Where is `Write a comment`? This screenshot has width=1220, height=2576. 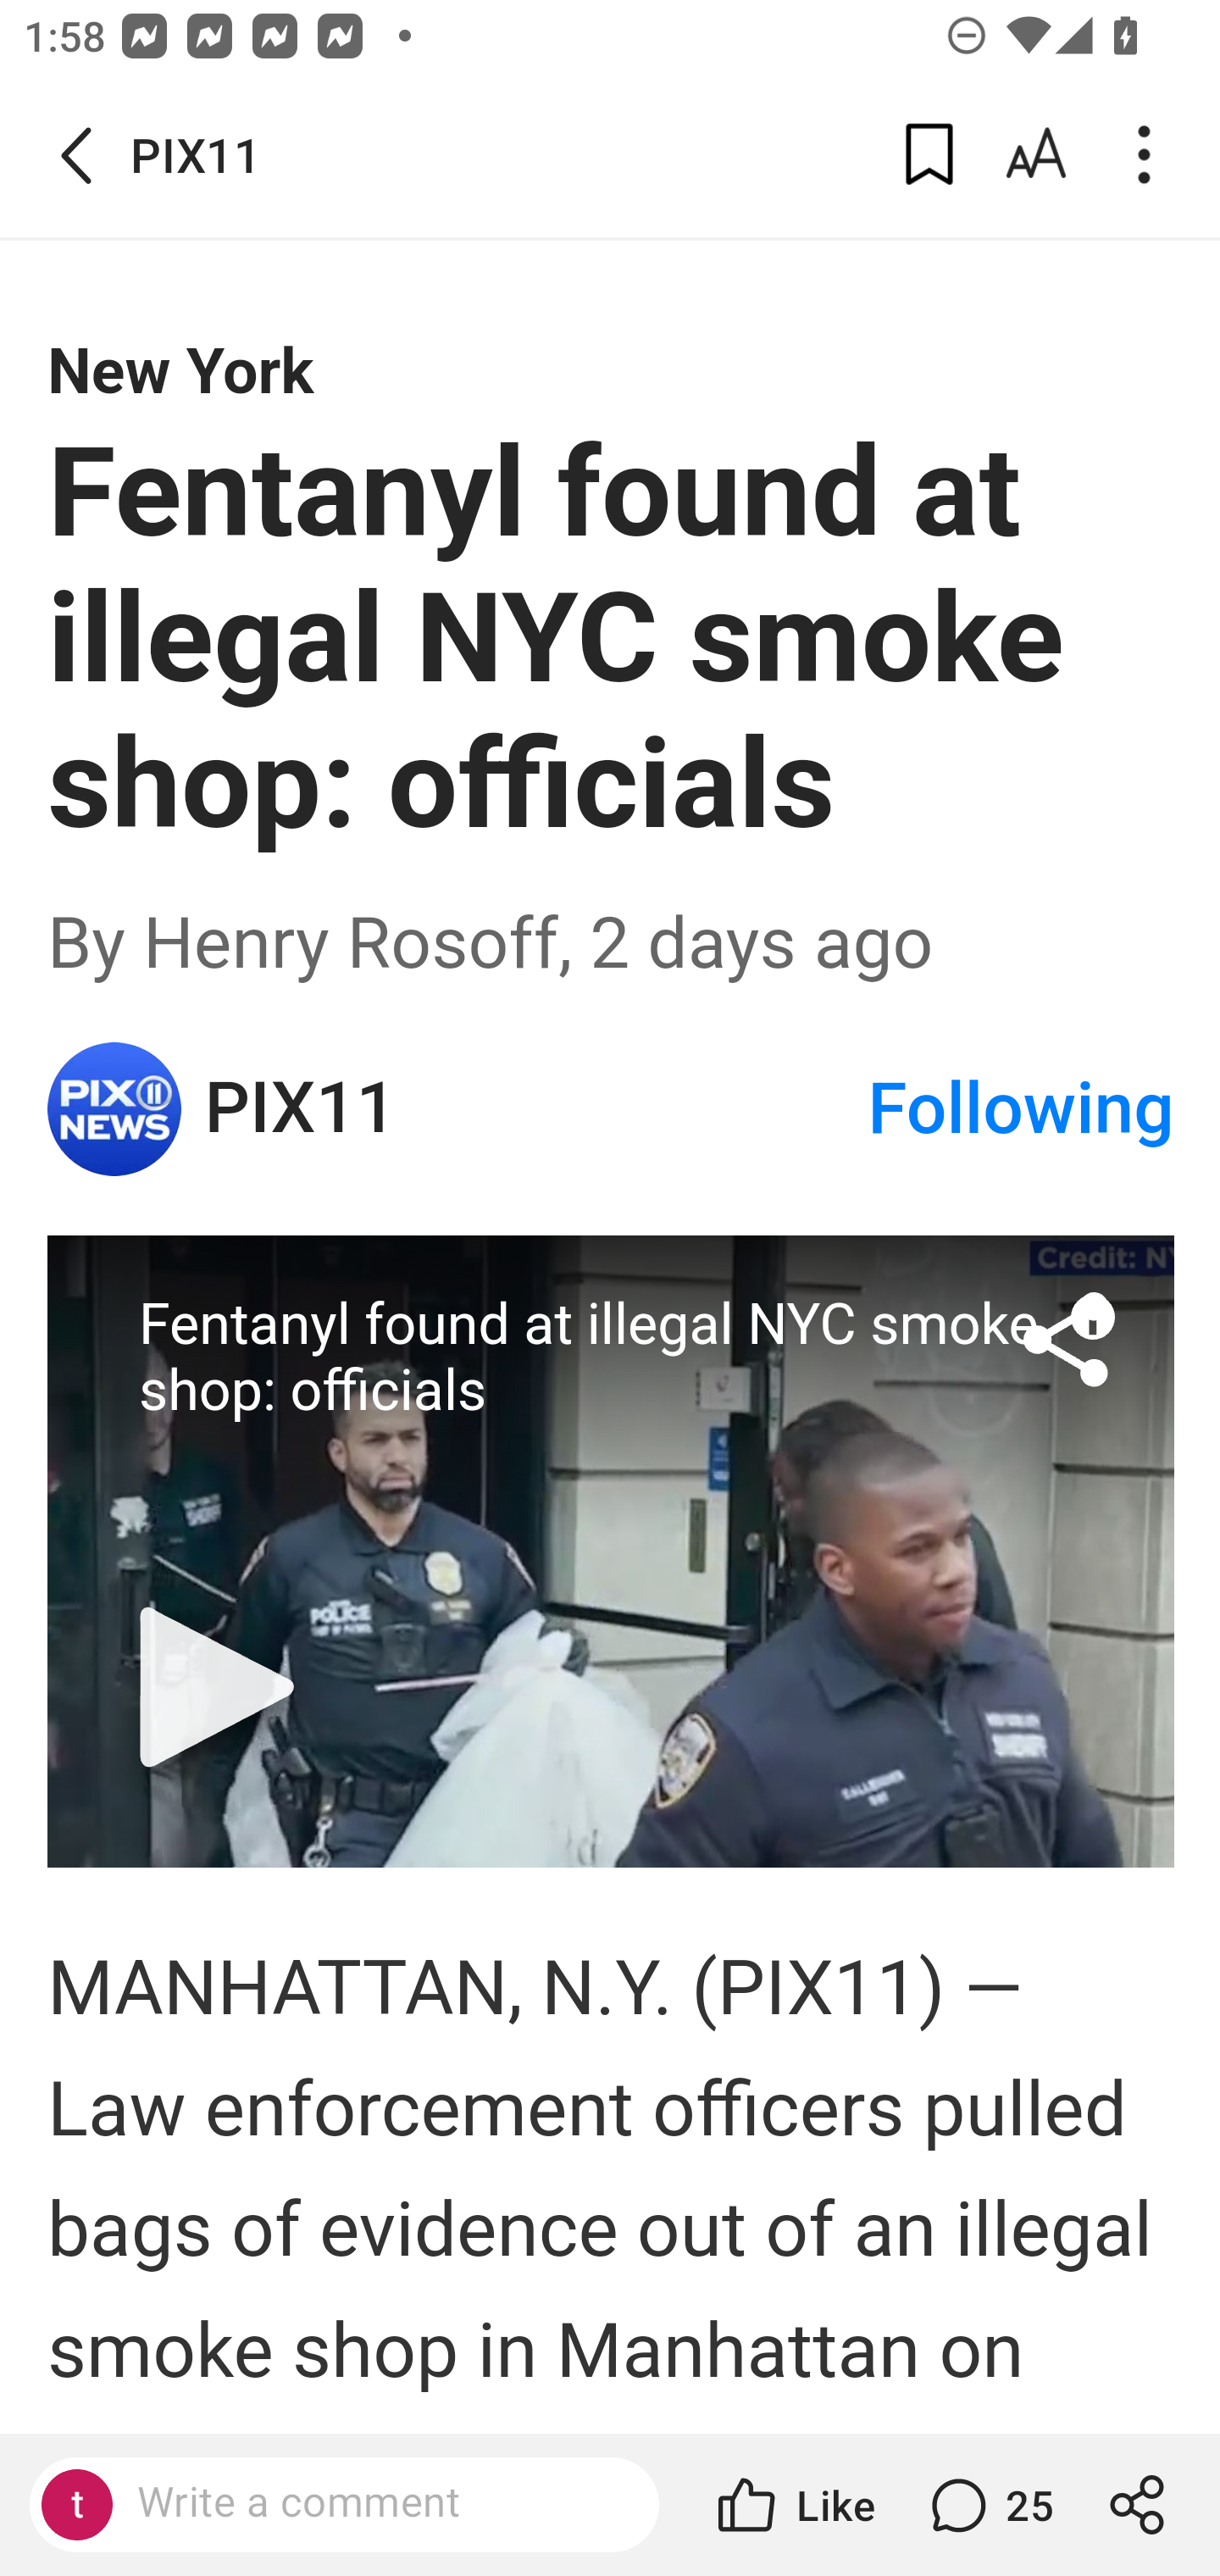
Write a comment is located at coordinates (344, 2505).